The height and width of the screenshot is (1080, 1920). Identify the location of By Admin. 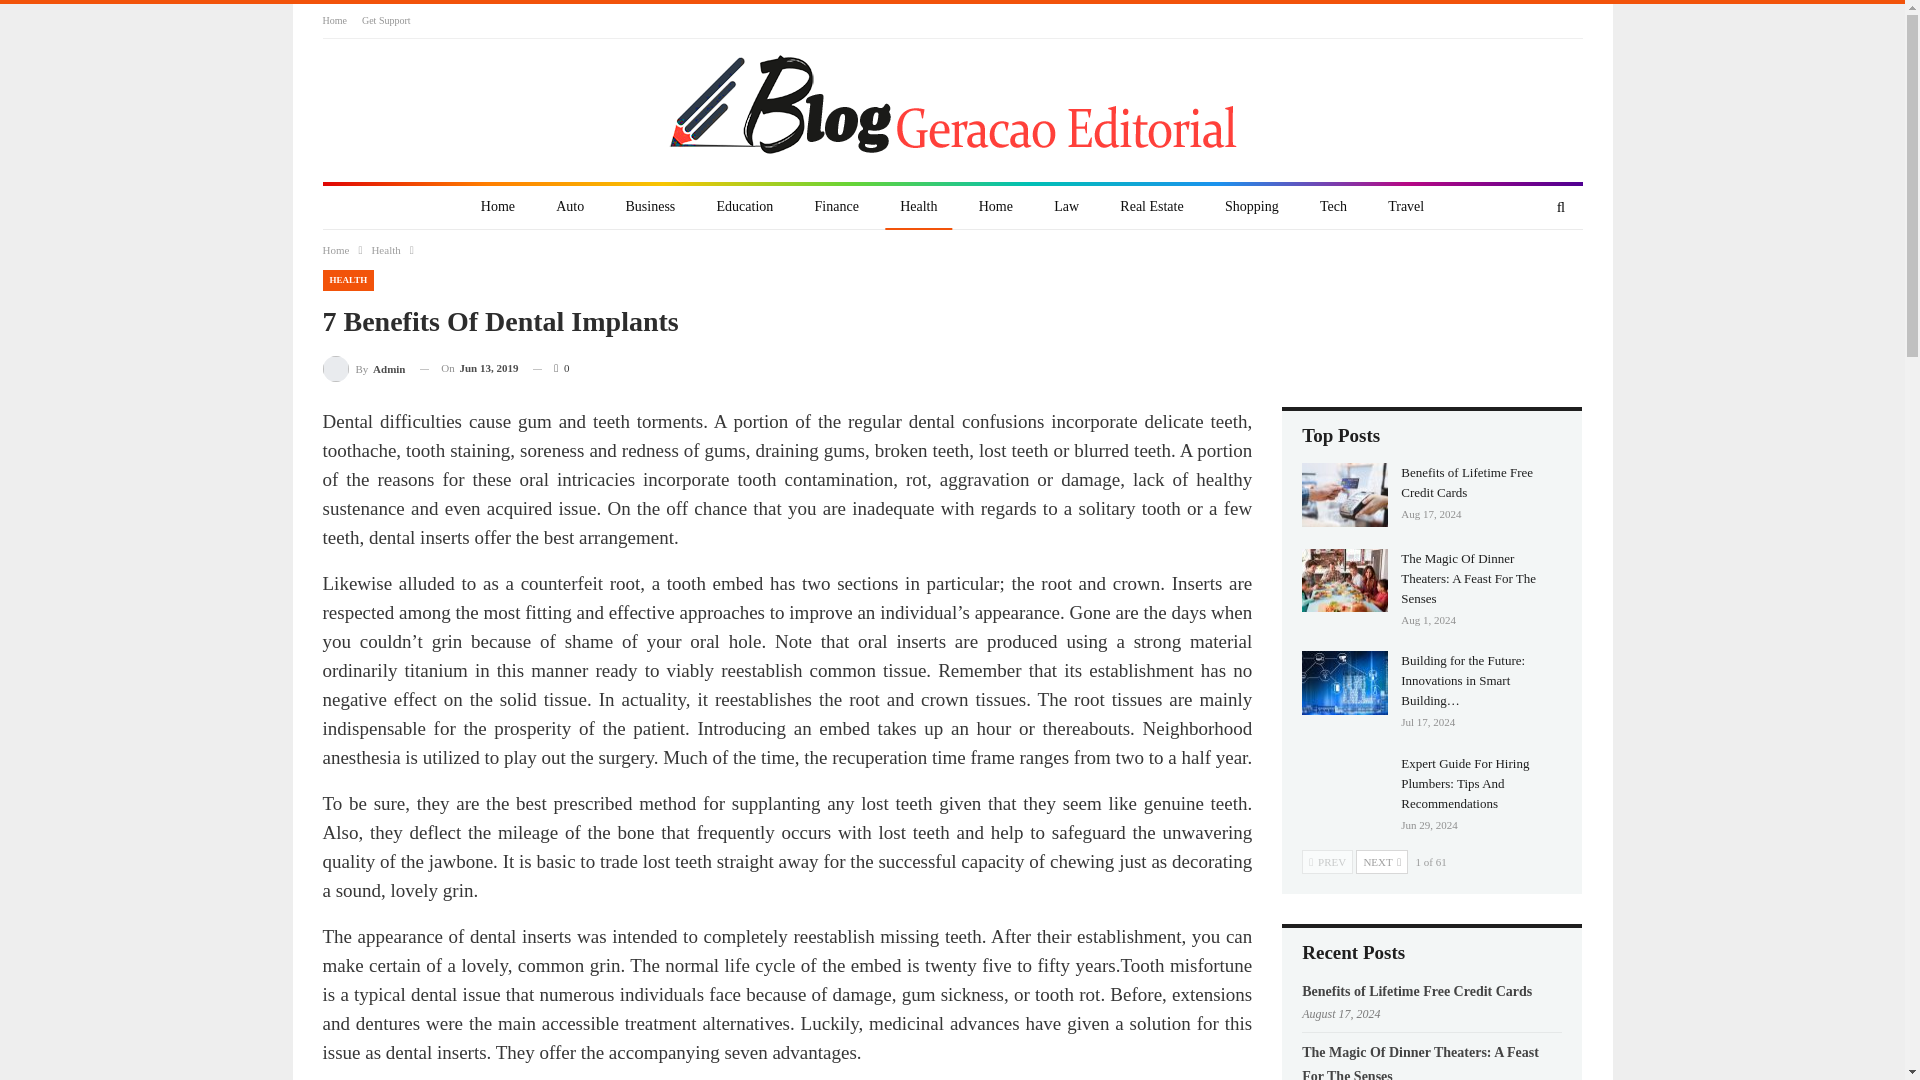
(364, 368).